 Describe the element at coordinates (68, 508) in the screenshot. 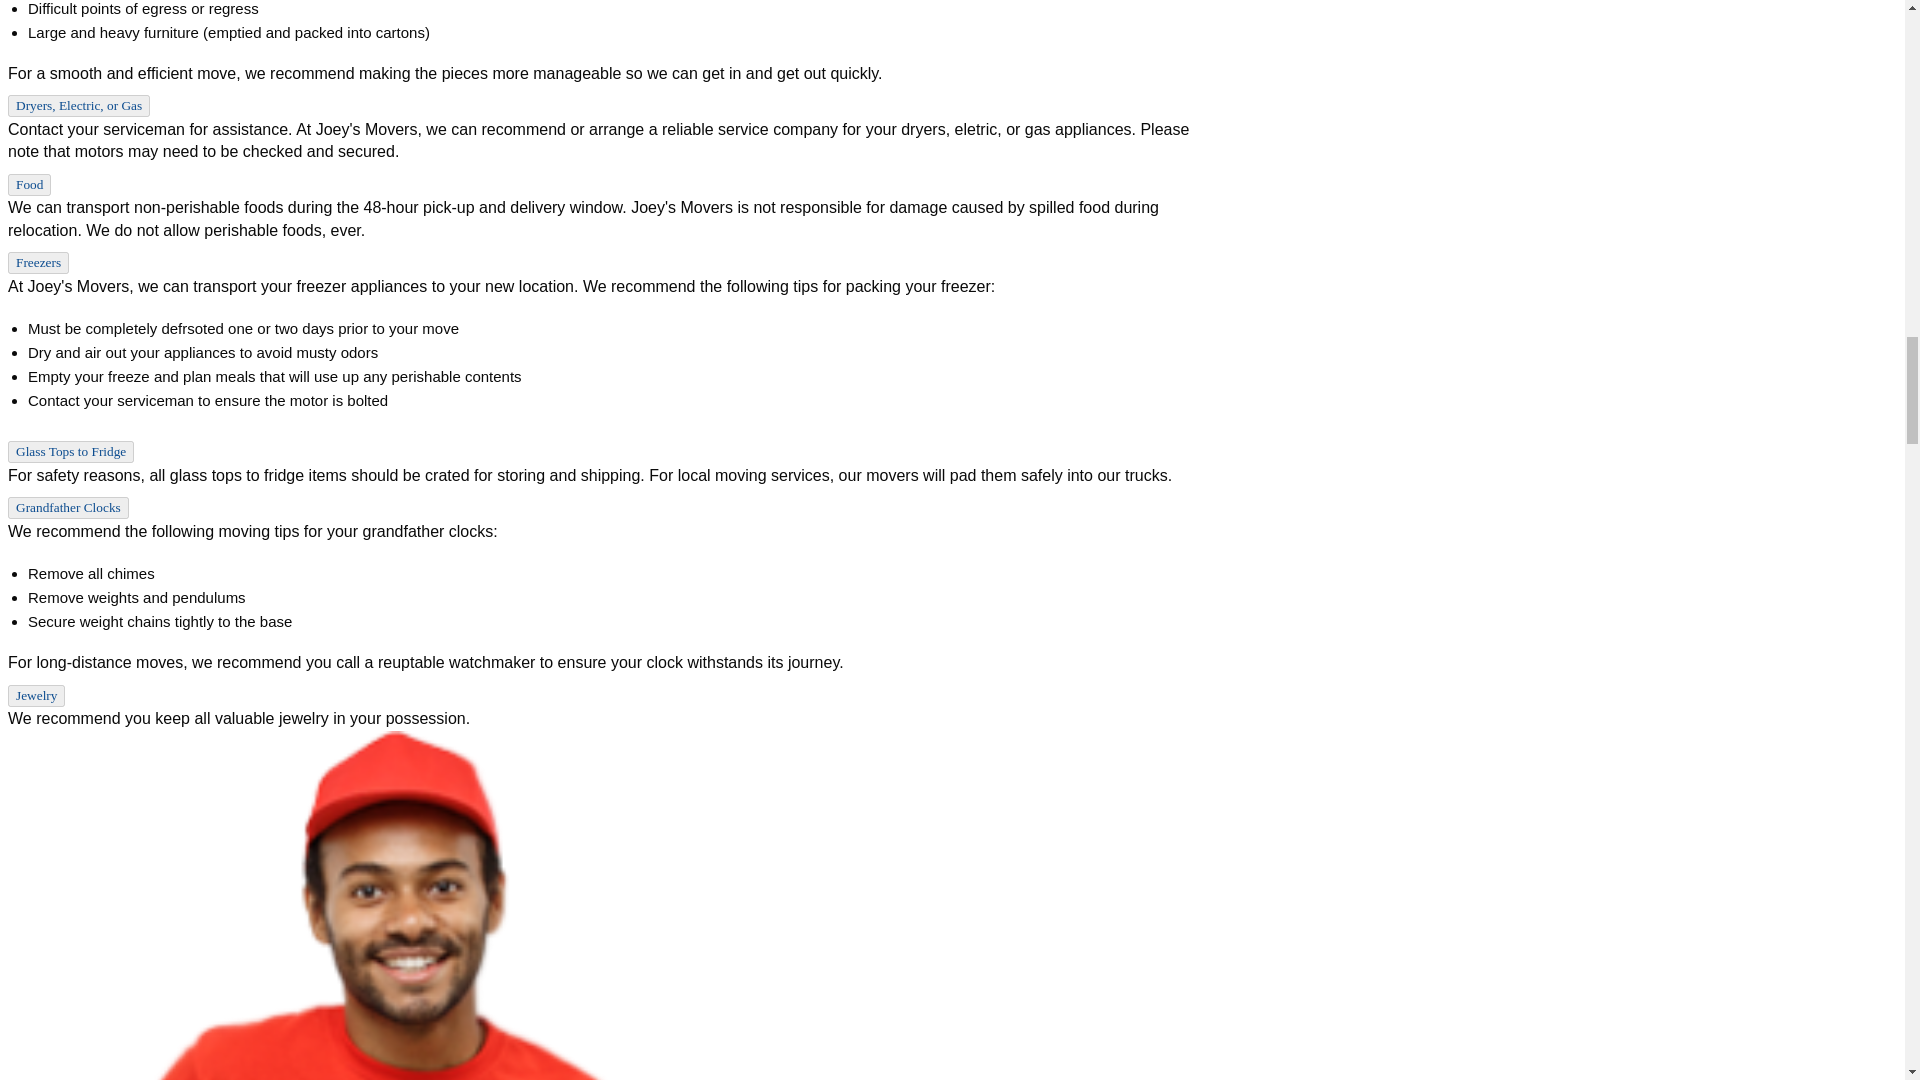

I see `Grandfather Clocks` at that location.